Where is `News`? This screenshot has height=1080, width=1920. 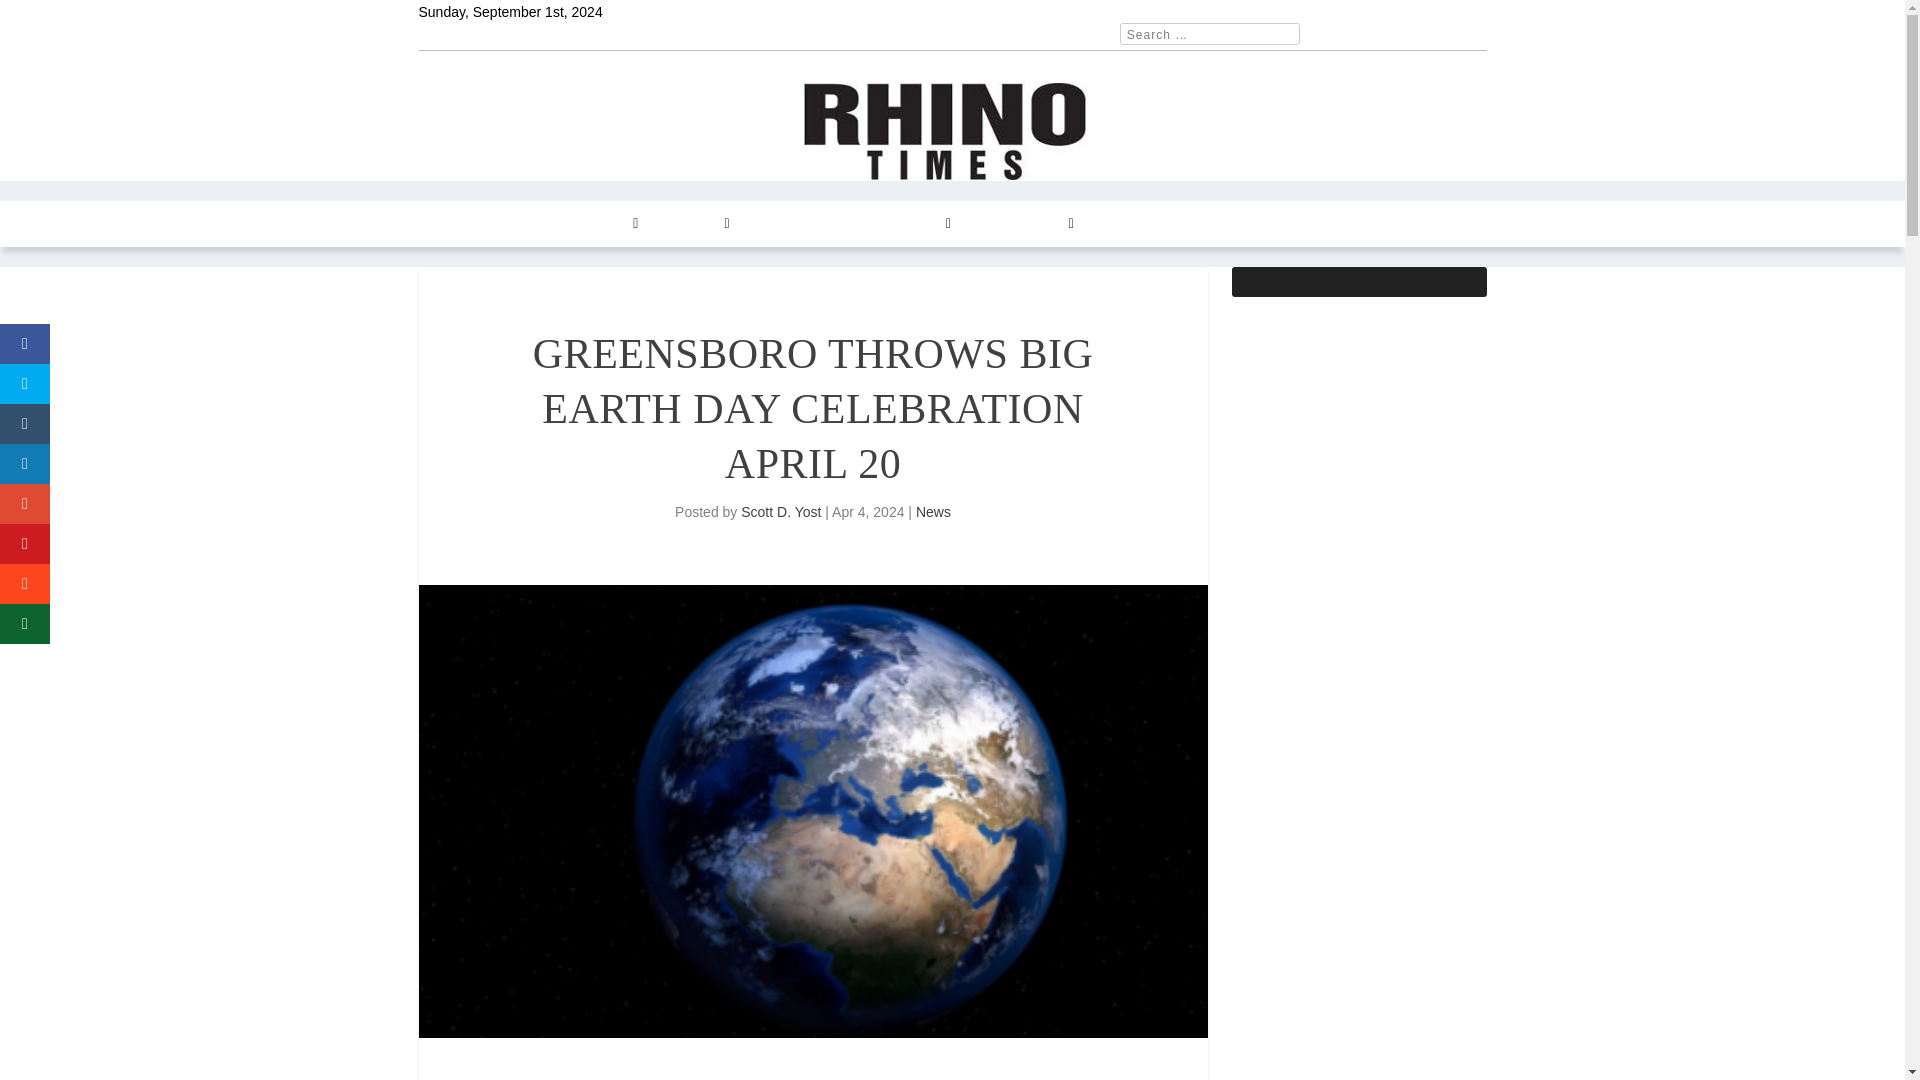
News is located at coordinates (932, 512).